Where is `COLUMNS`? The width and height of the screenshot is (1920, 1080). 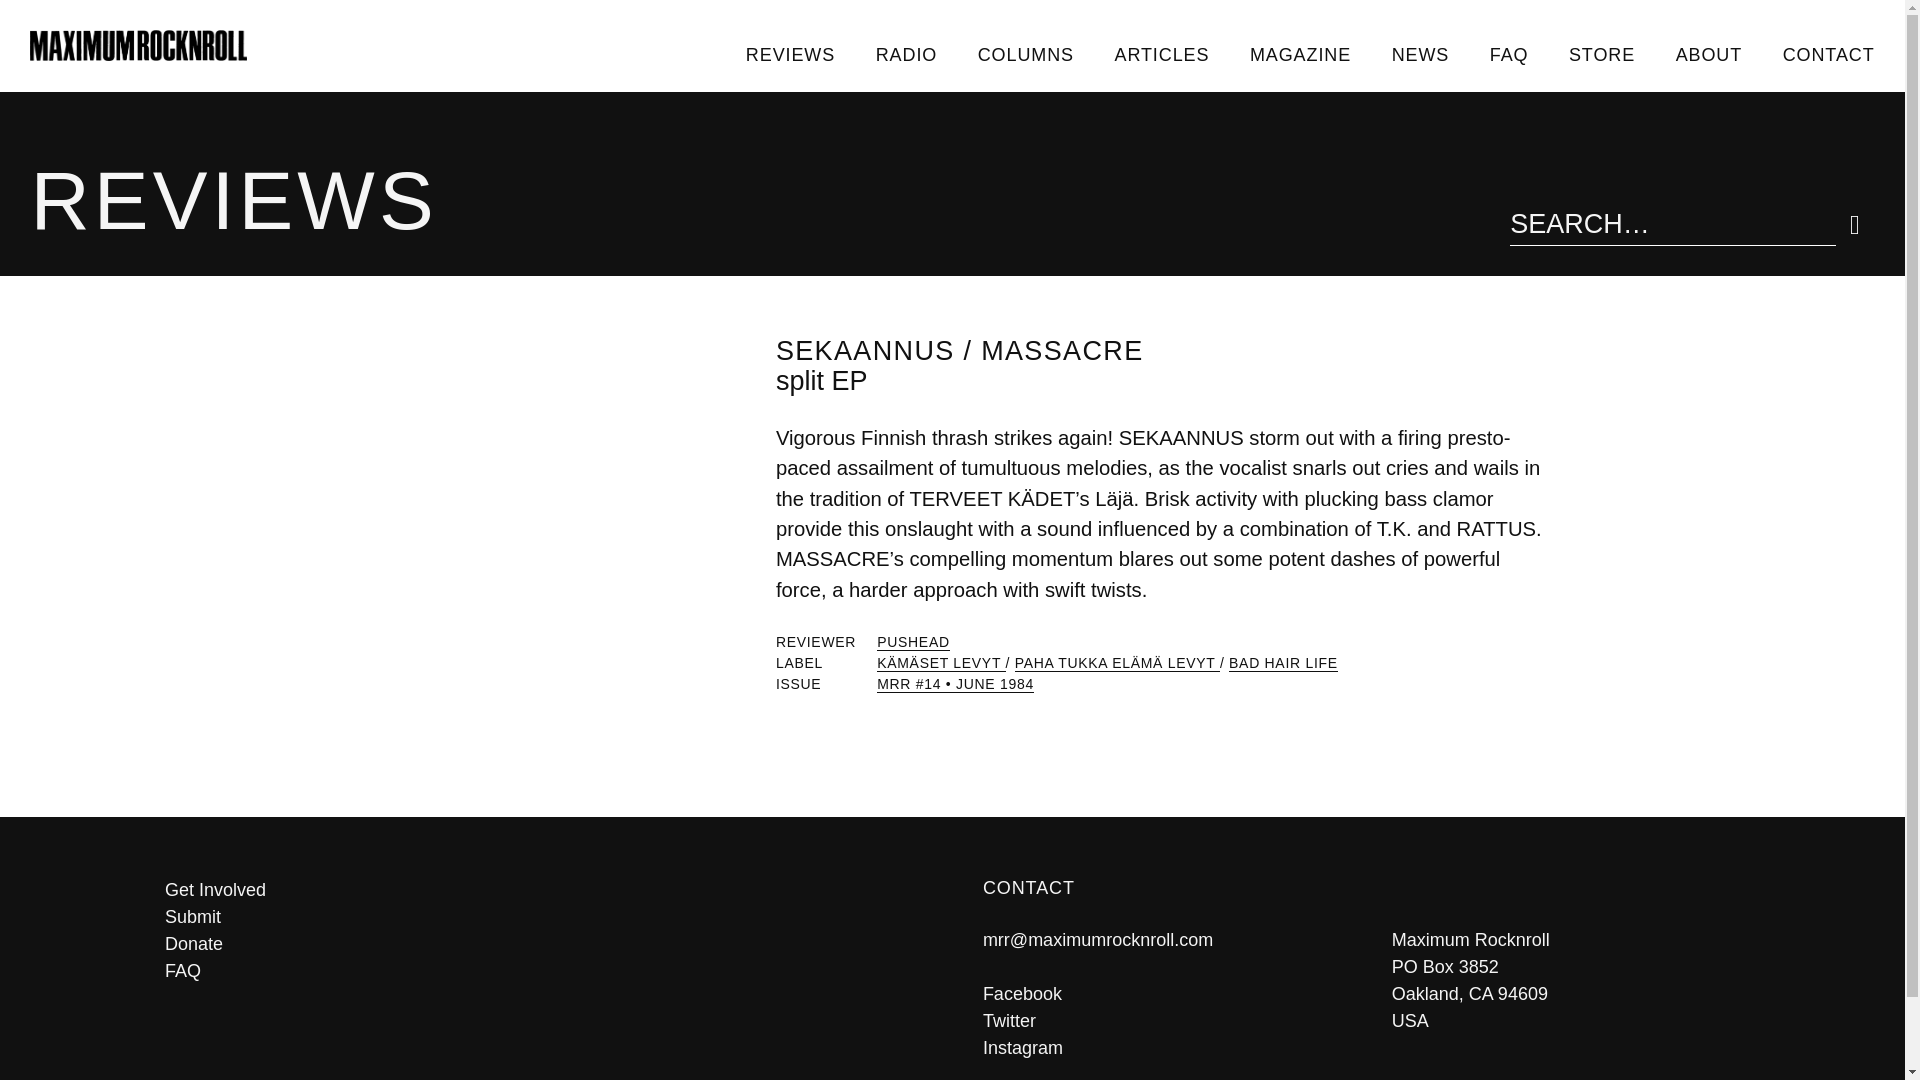
COLUMNS is located at coordinates (1025, 54).